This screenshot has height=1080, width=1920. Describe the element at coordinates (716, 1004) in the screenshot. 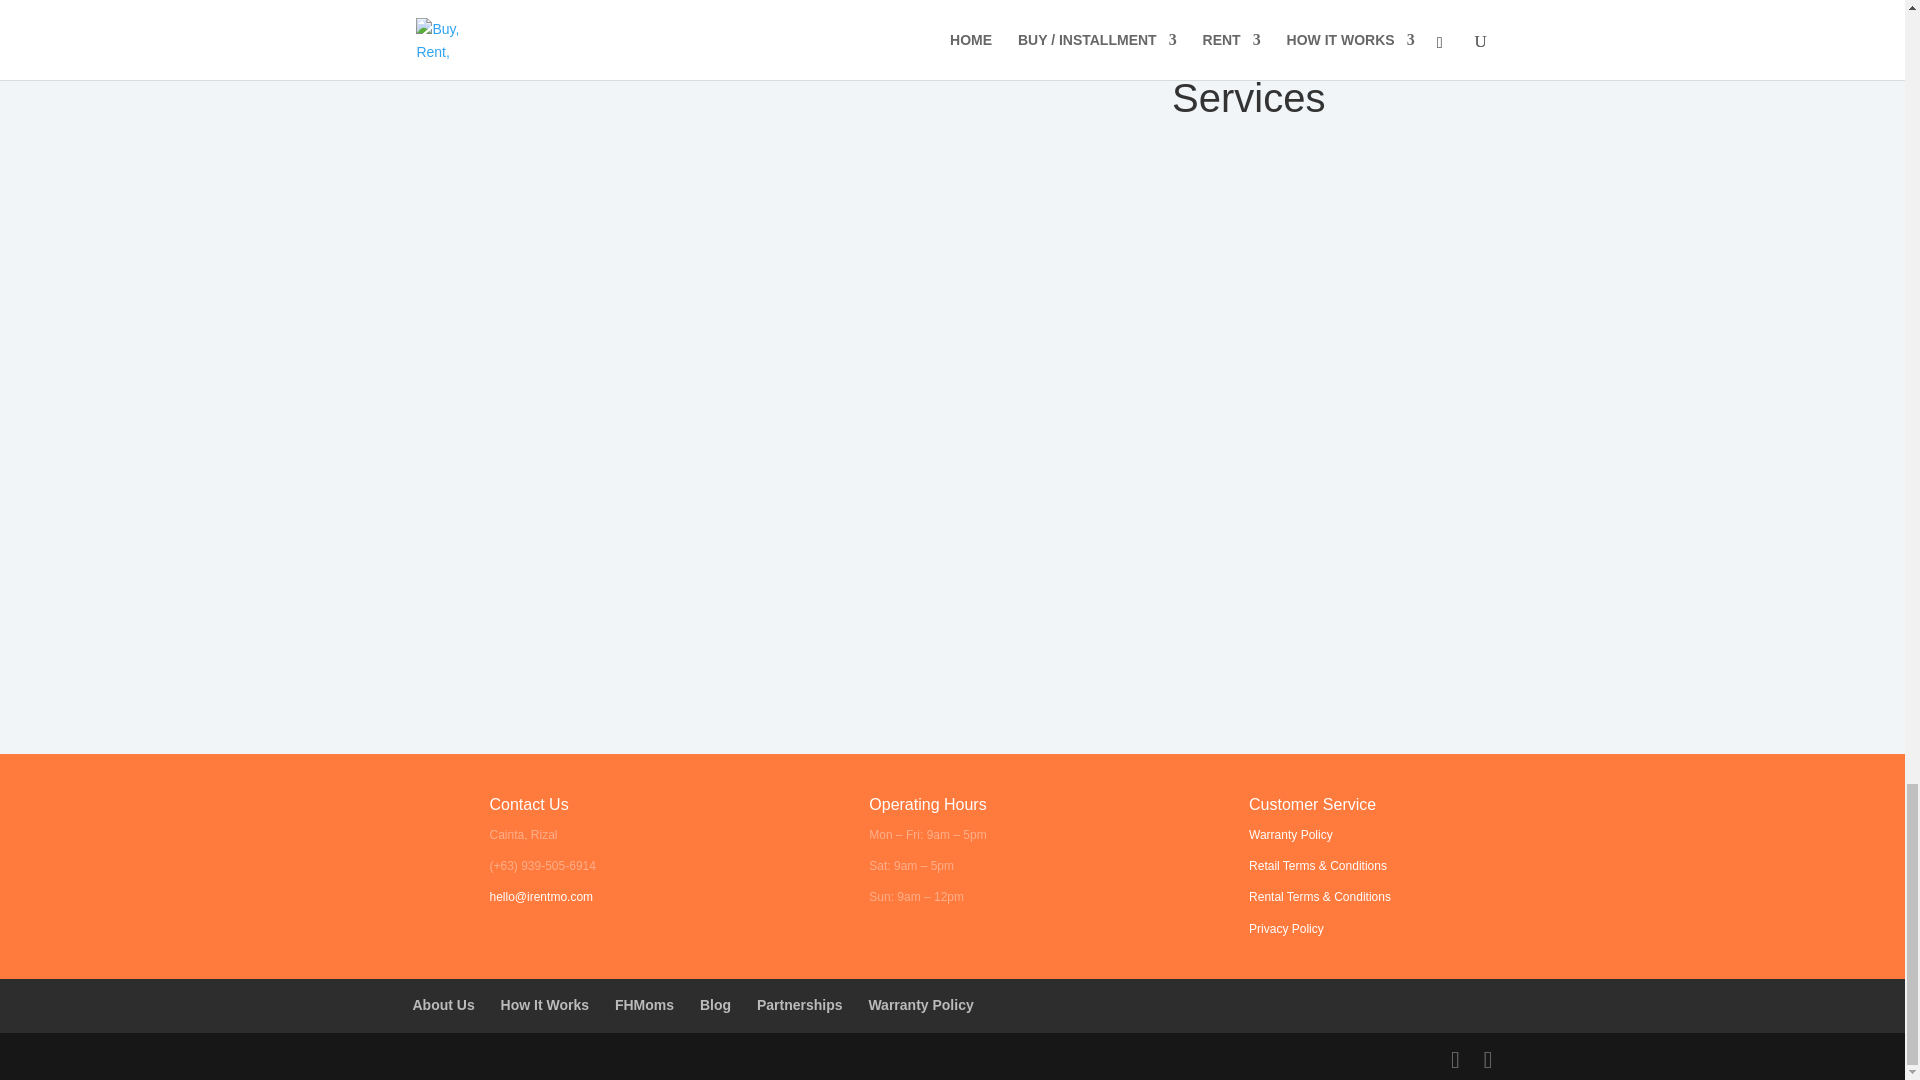

I see `Blog` at that location.